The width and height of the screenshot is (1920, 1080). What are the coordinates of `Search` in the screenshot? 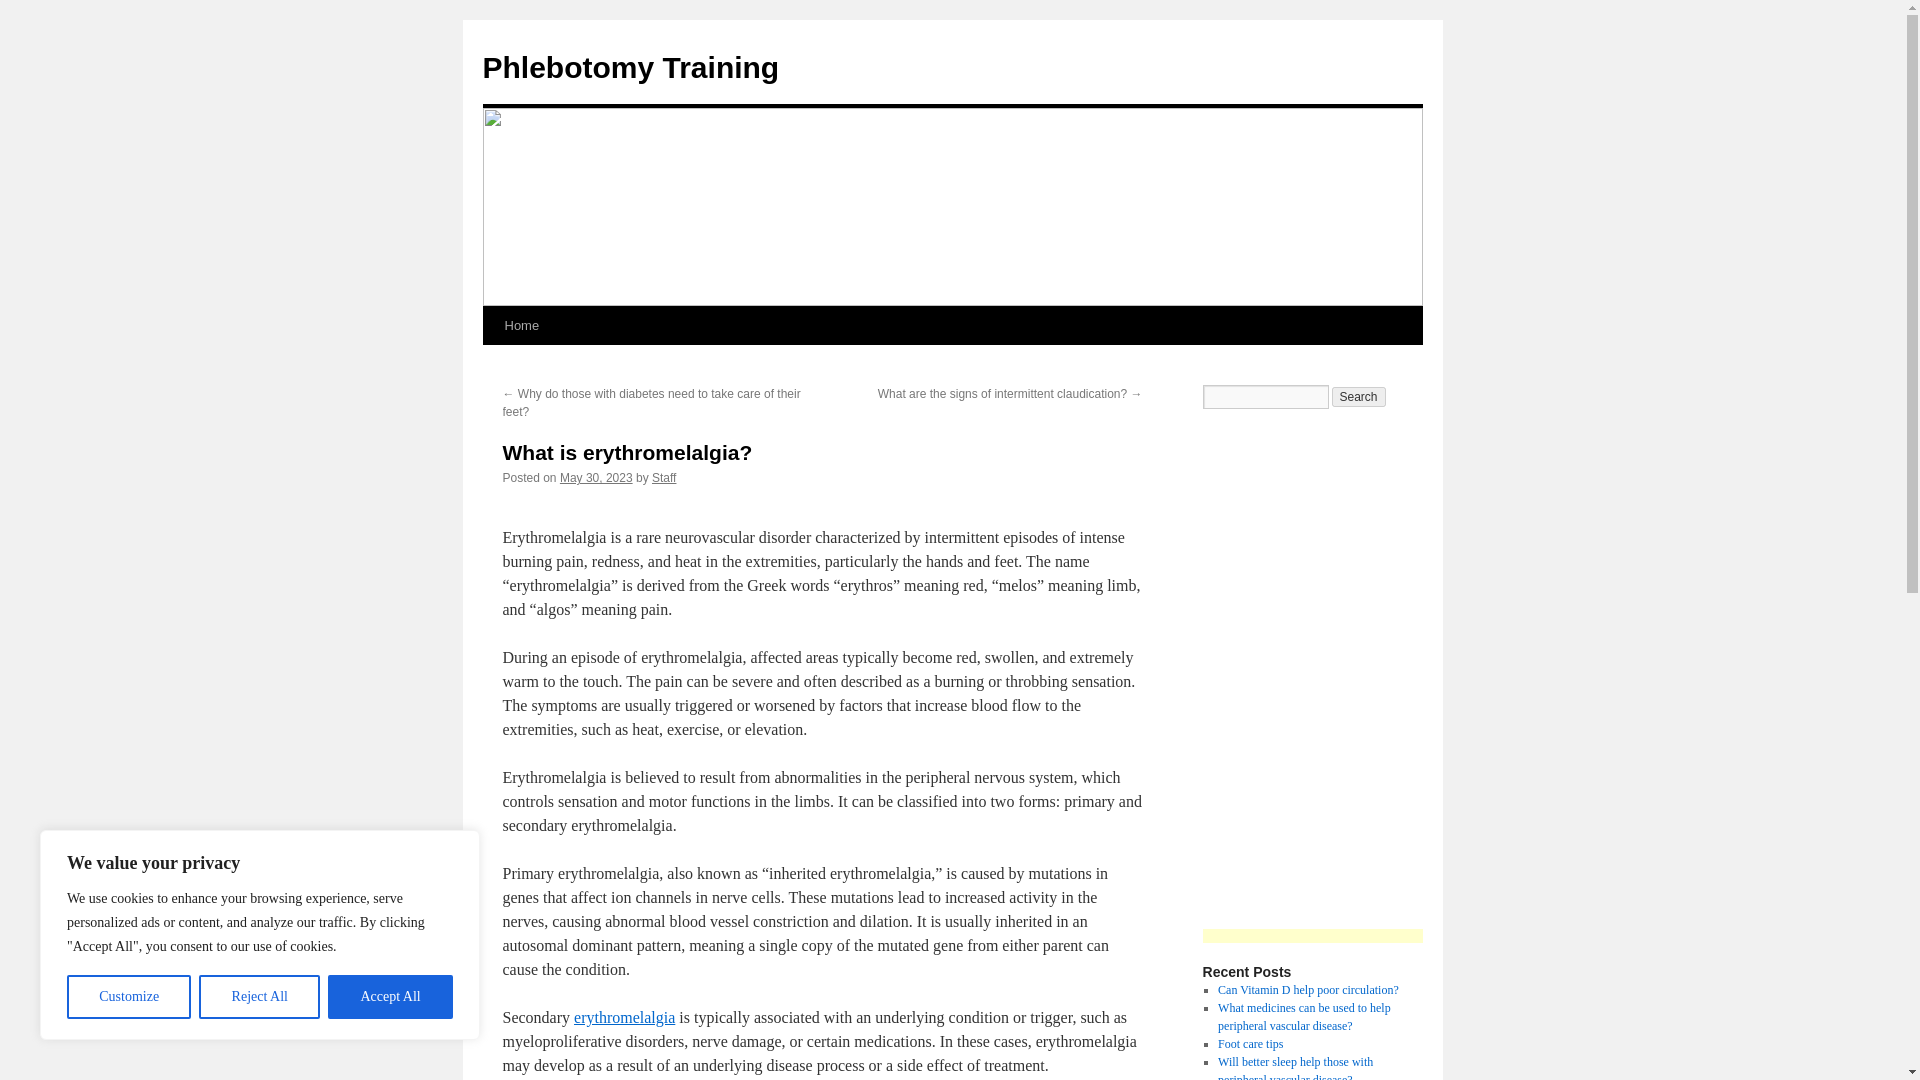 It's located at (1359, 396).